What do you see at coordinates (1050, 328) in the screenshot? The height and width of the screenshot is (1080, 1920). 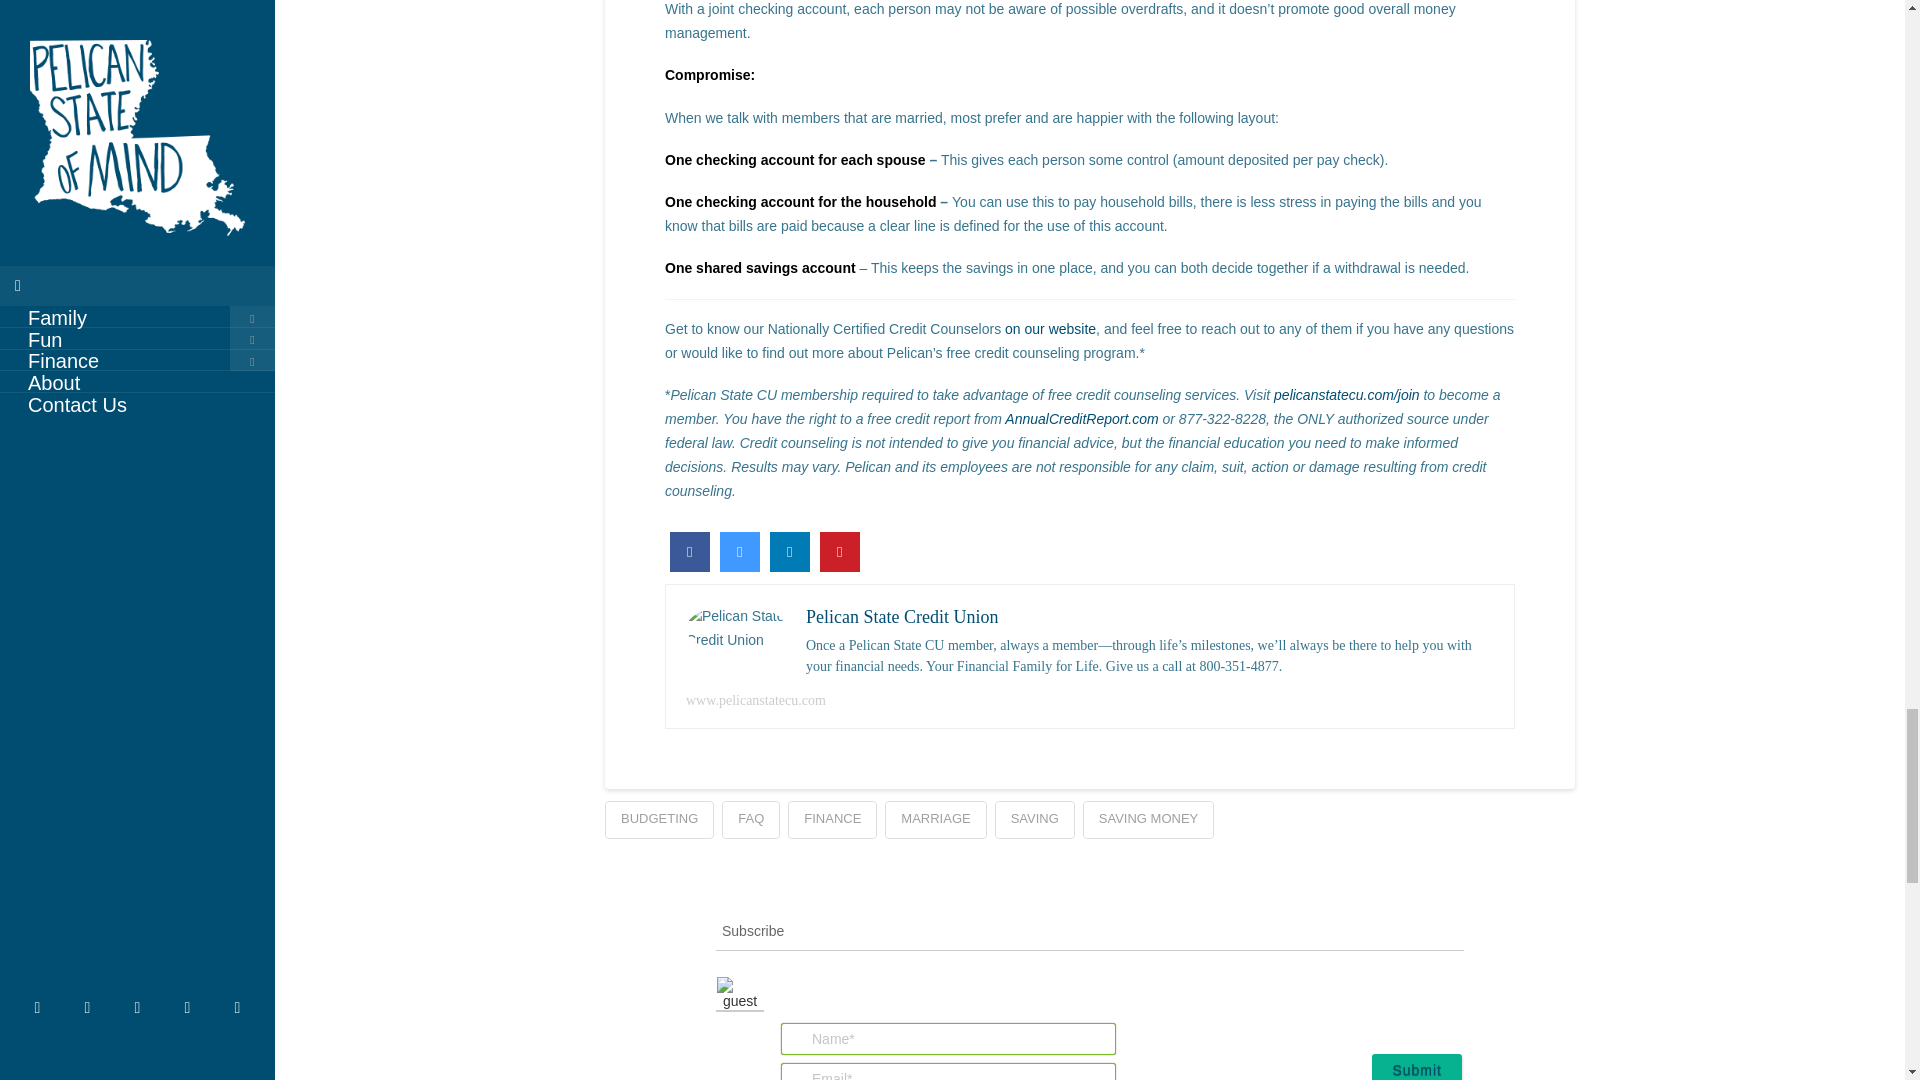 I see `on our website` at bounding box center [1050, 328].